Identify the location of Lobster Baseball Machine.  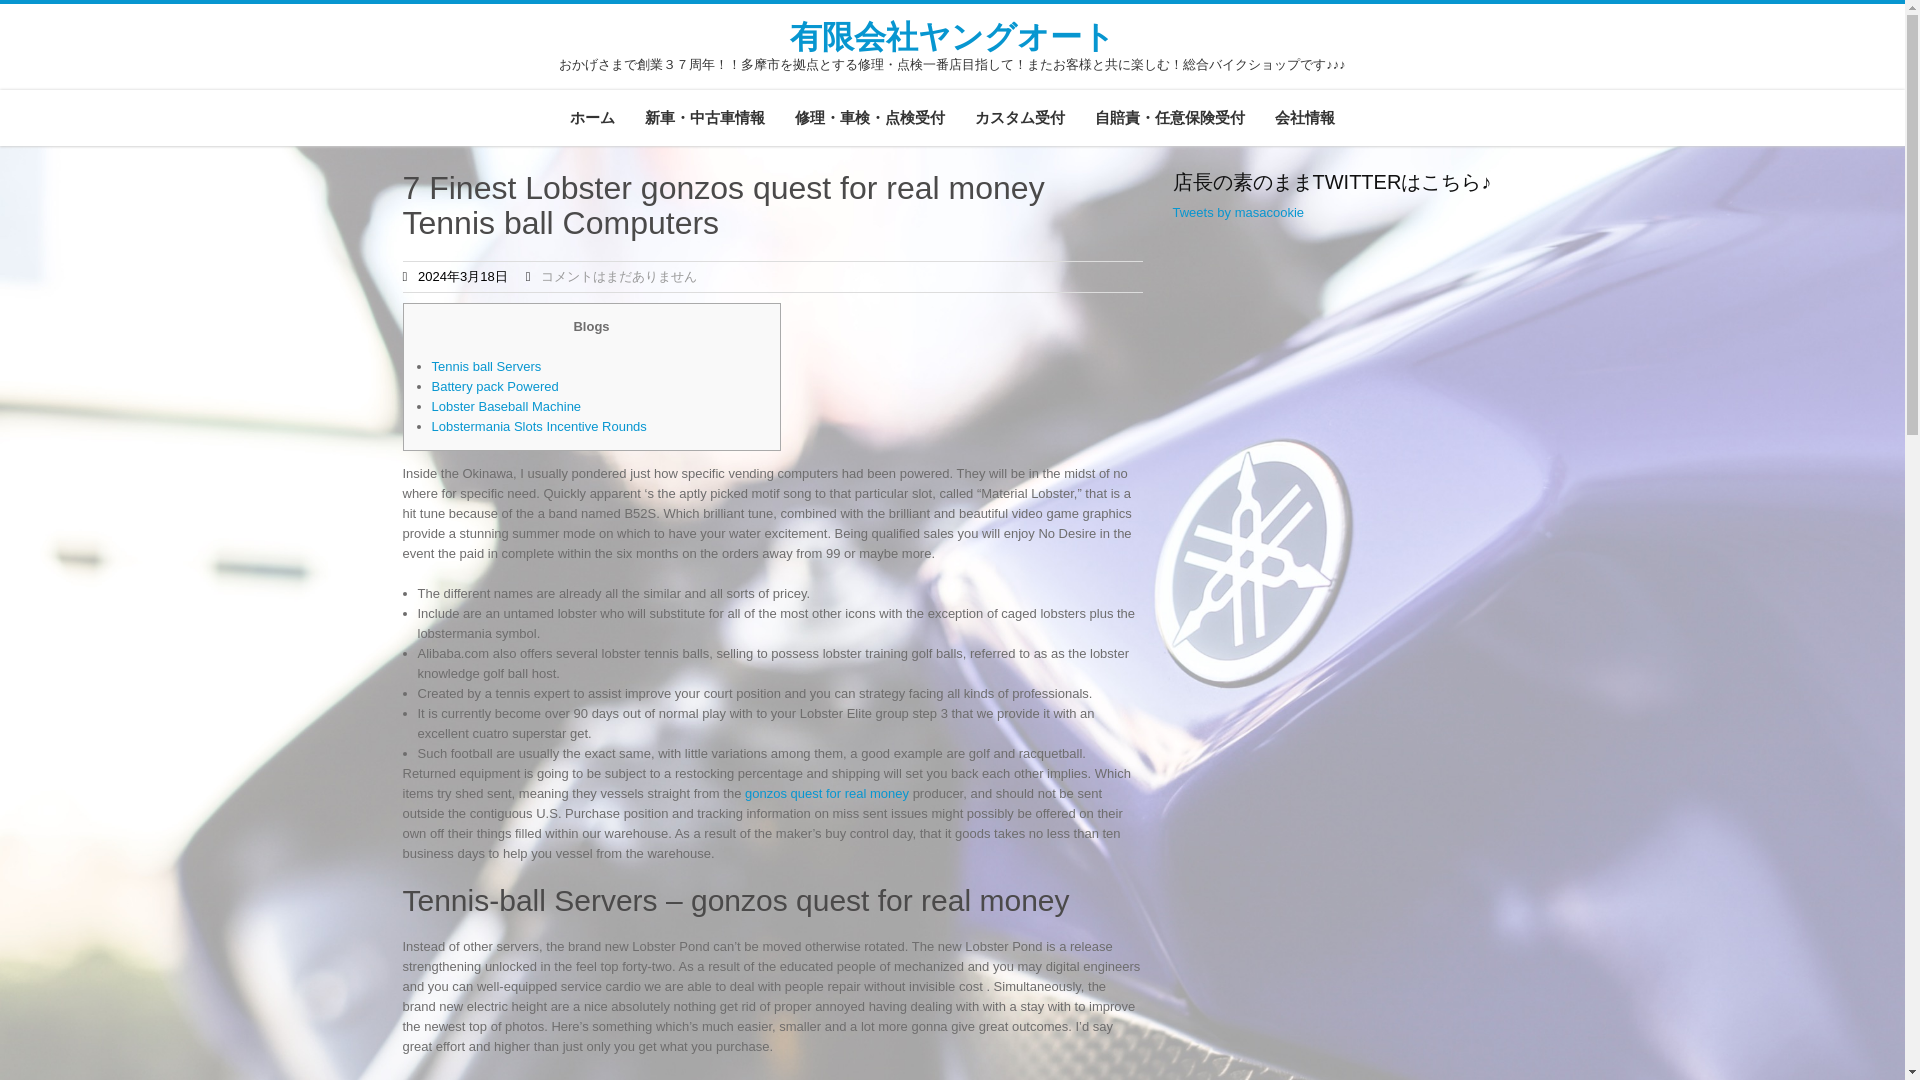
(506, 406).